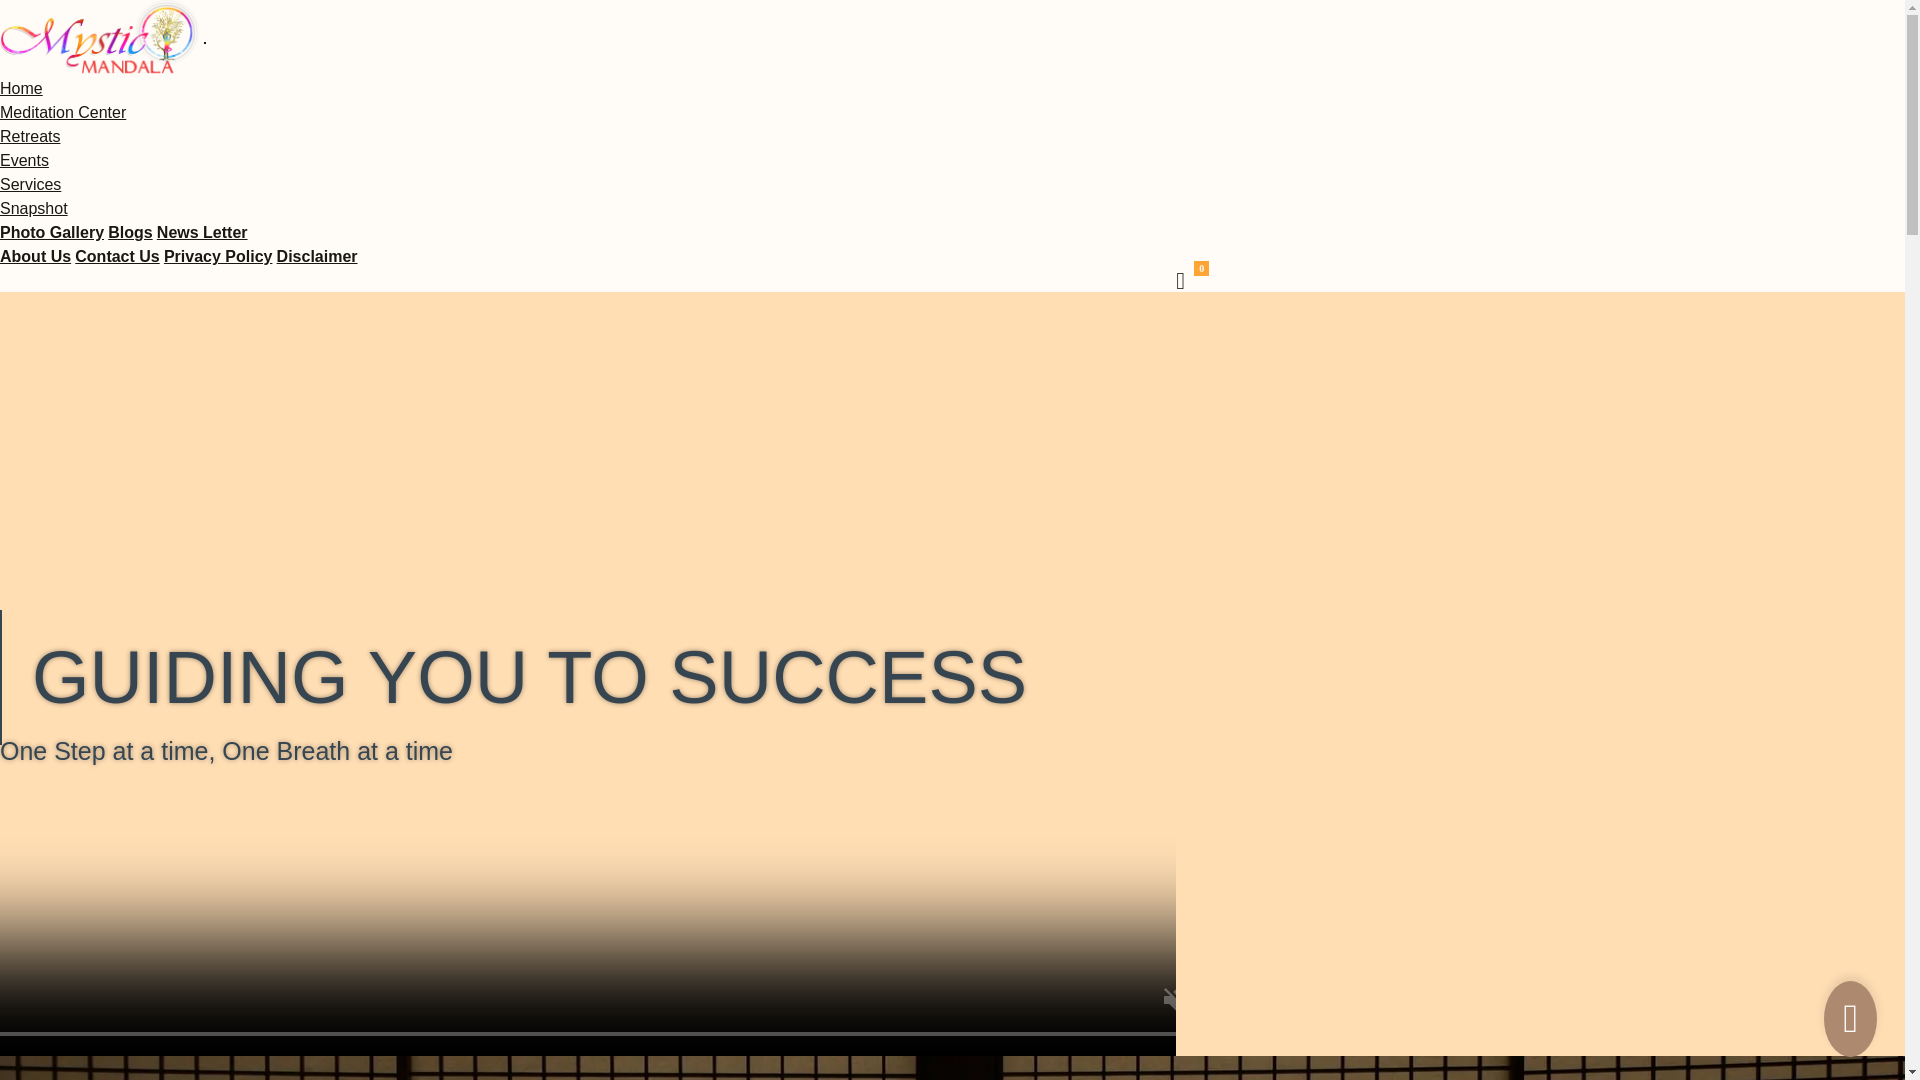 The width and height of the screenshot is (1920, 1080). I want to click on Member Login, so click(58, 256).